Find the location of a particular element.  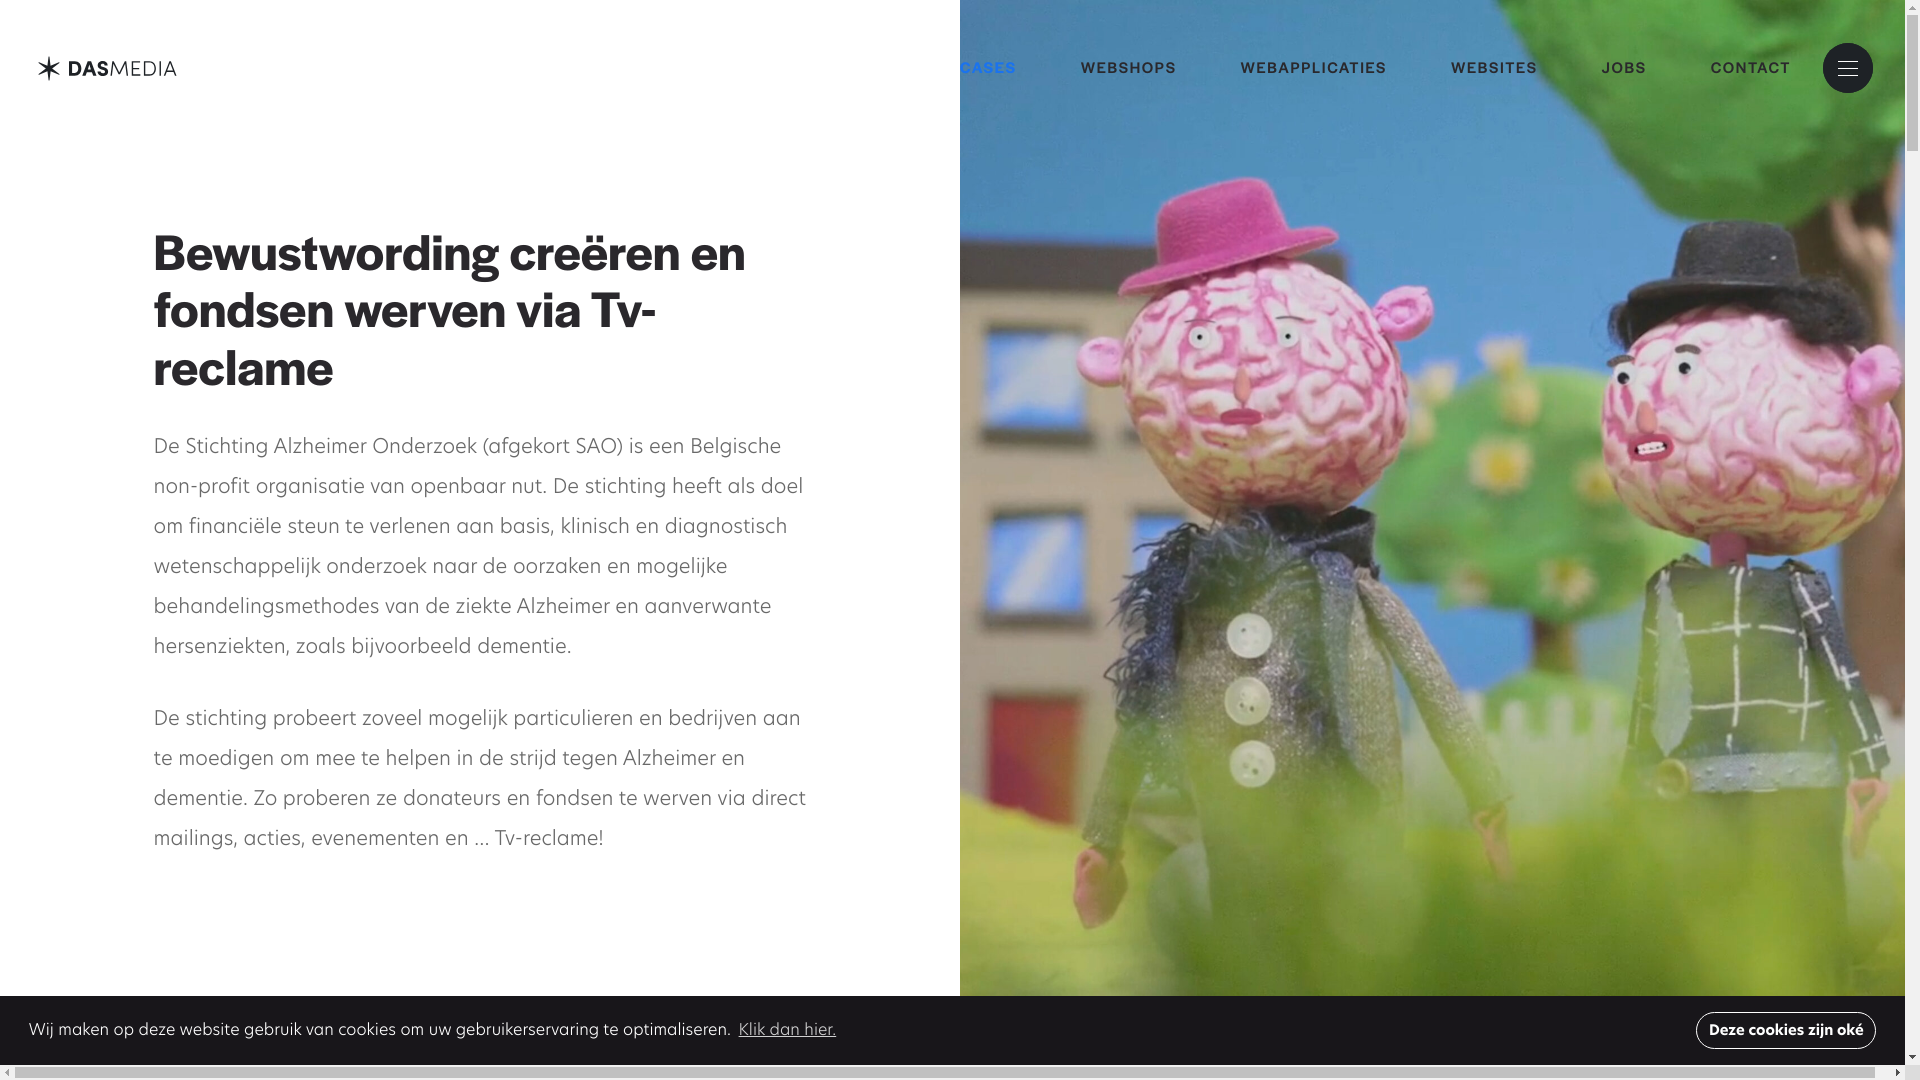

WEBSHOPS is located at coordinates (1129, 68).